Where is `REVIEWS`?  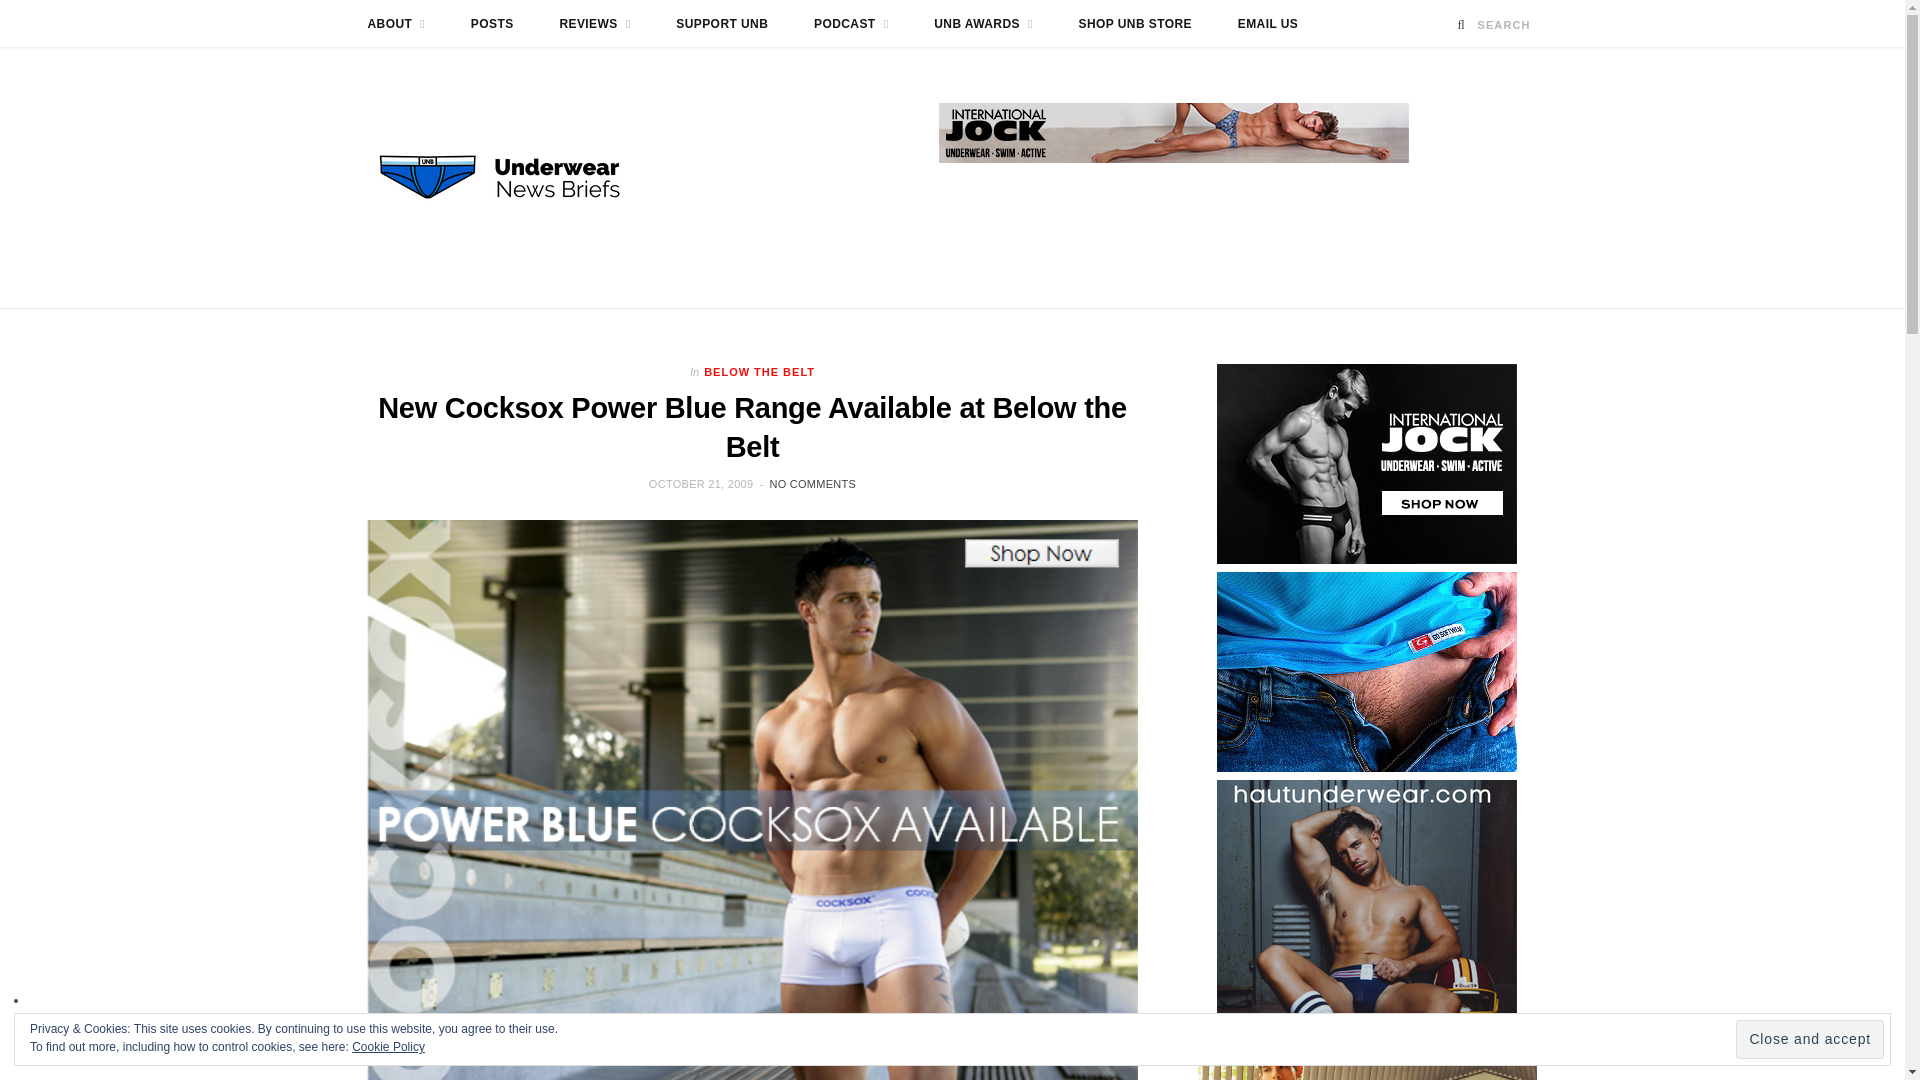 REVIEWS is located at coordinates (594, 24).